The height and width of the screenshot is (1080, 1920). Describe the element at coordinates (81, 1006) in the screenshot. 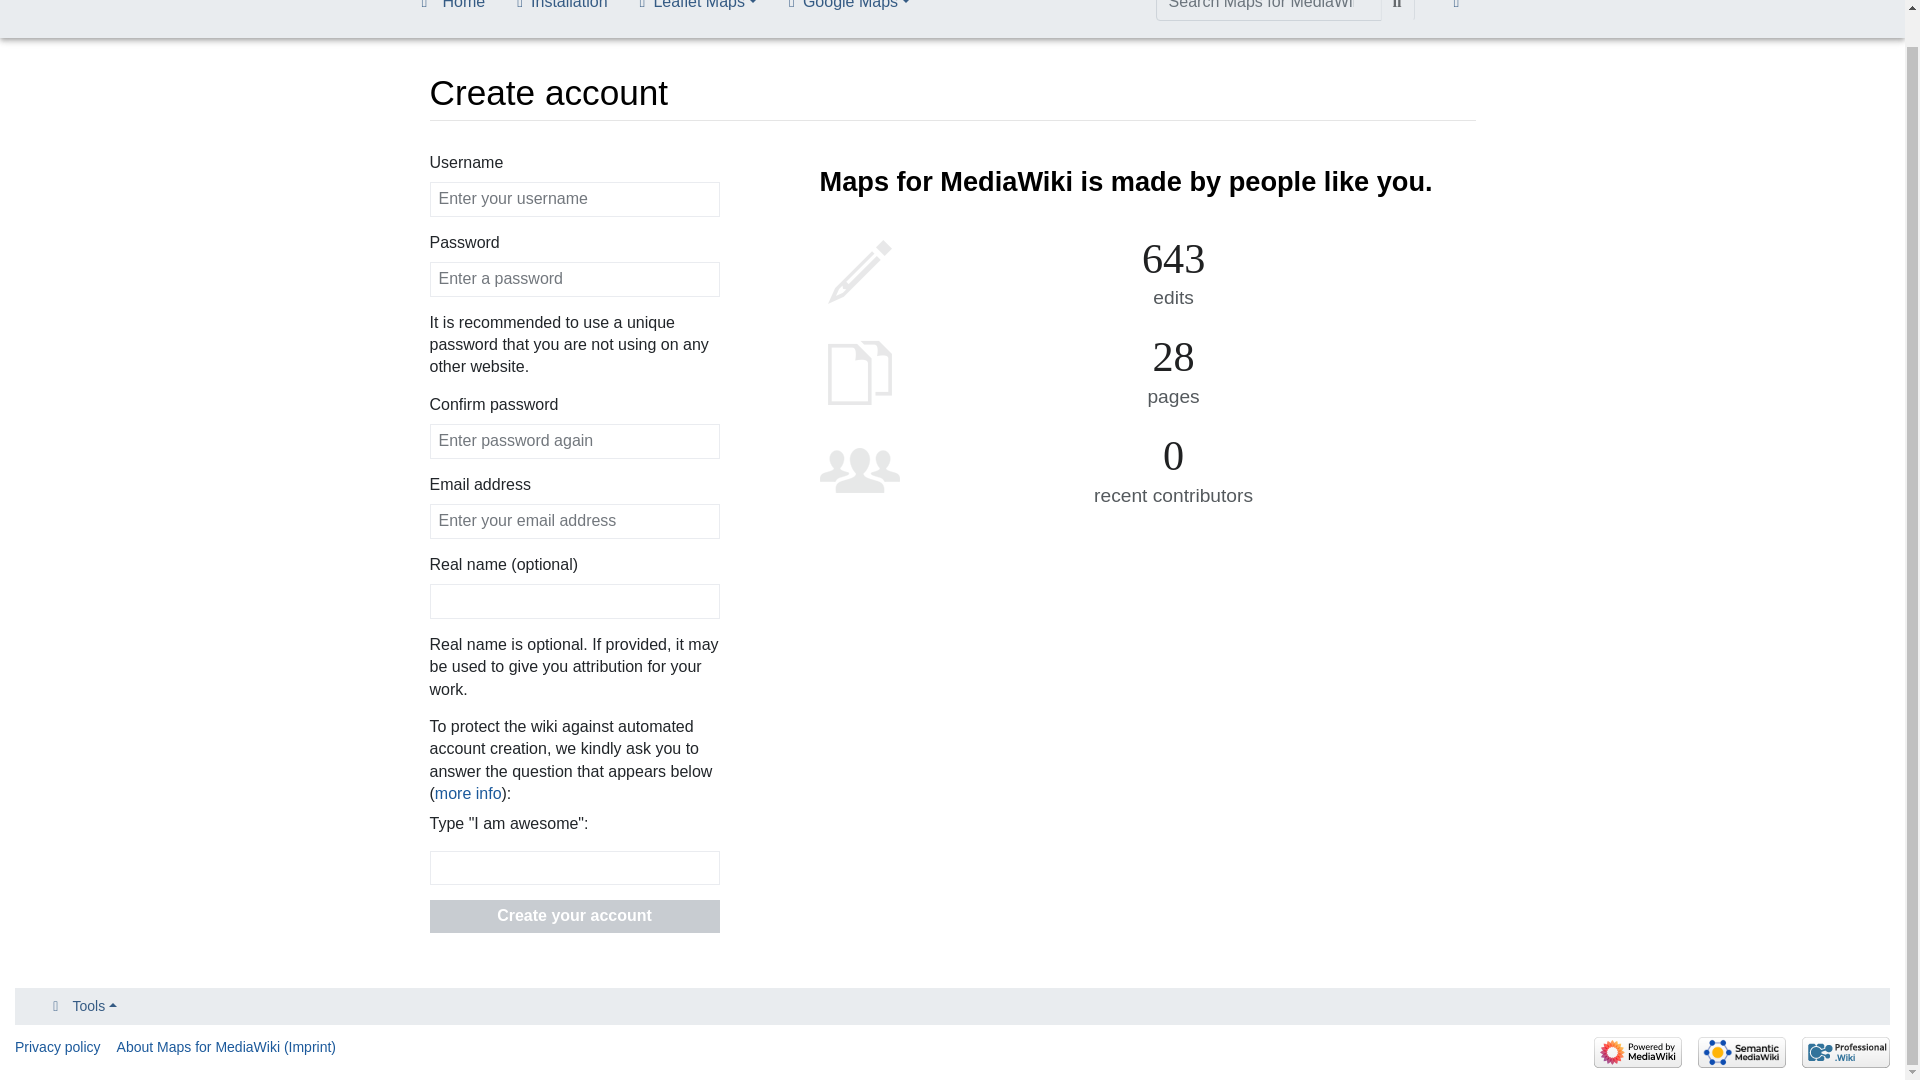

I see `Tools` at that location.